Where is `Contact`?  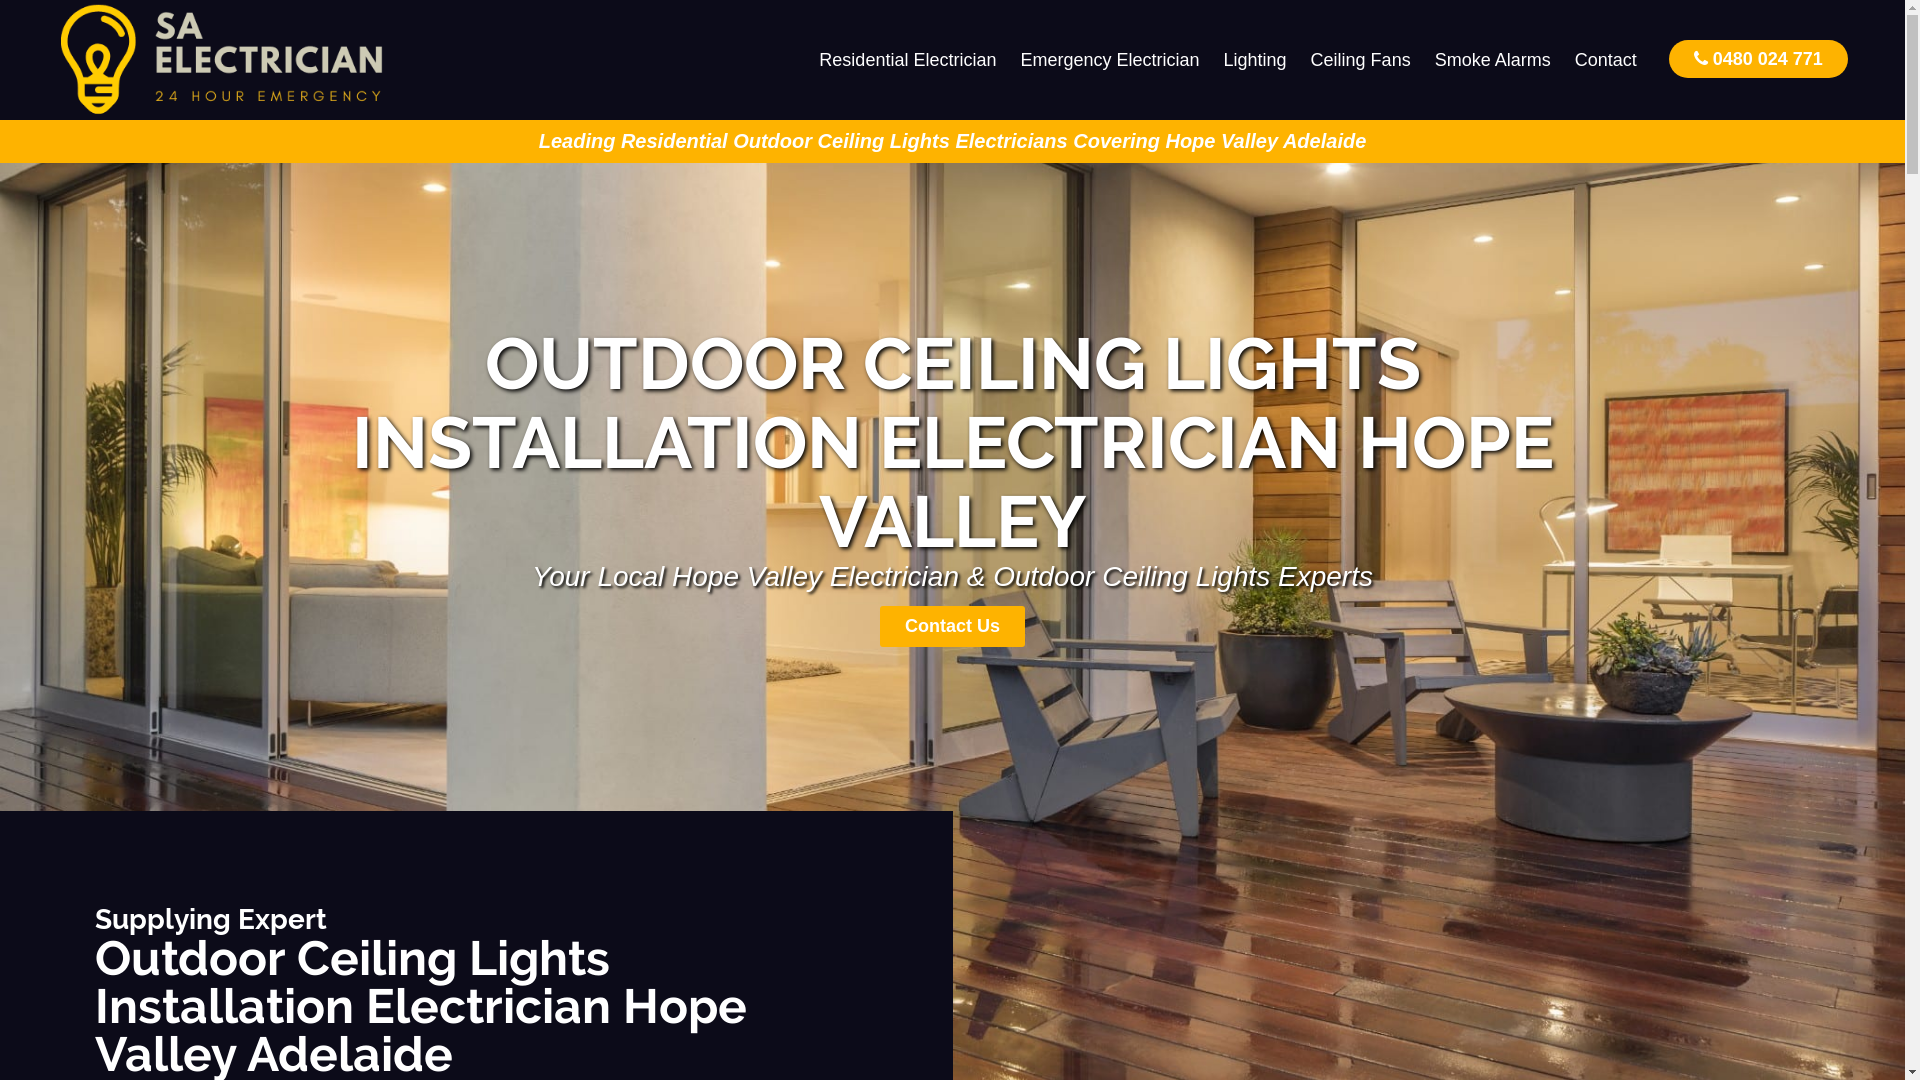 Contact is located at coordinates (1606, 60).